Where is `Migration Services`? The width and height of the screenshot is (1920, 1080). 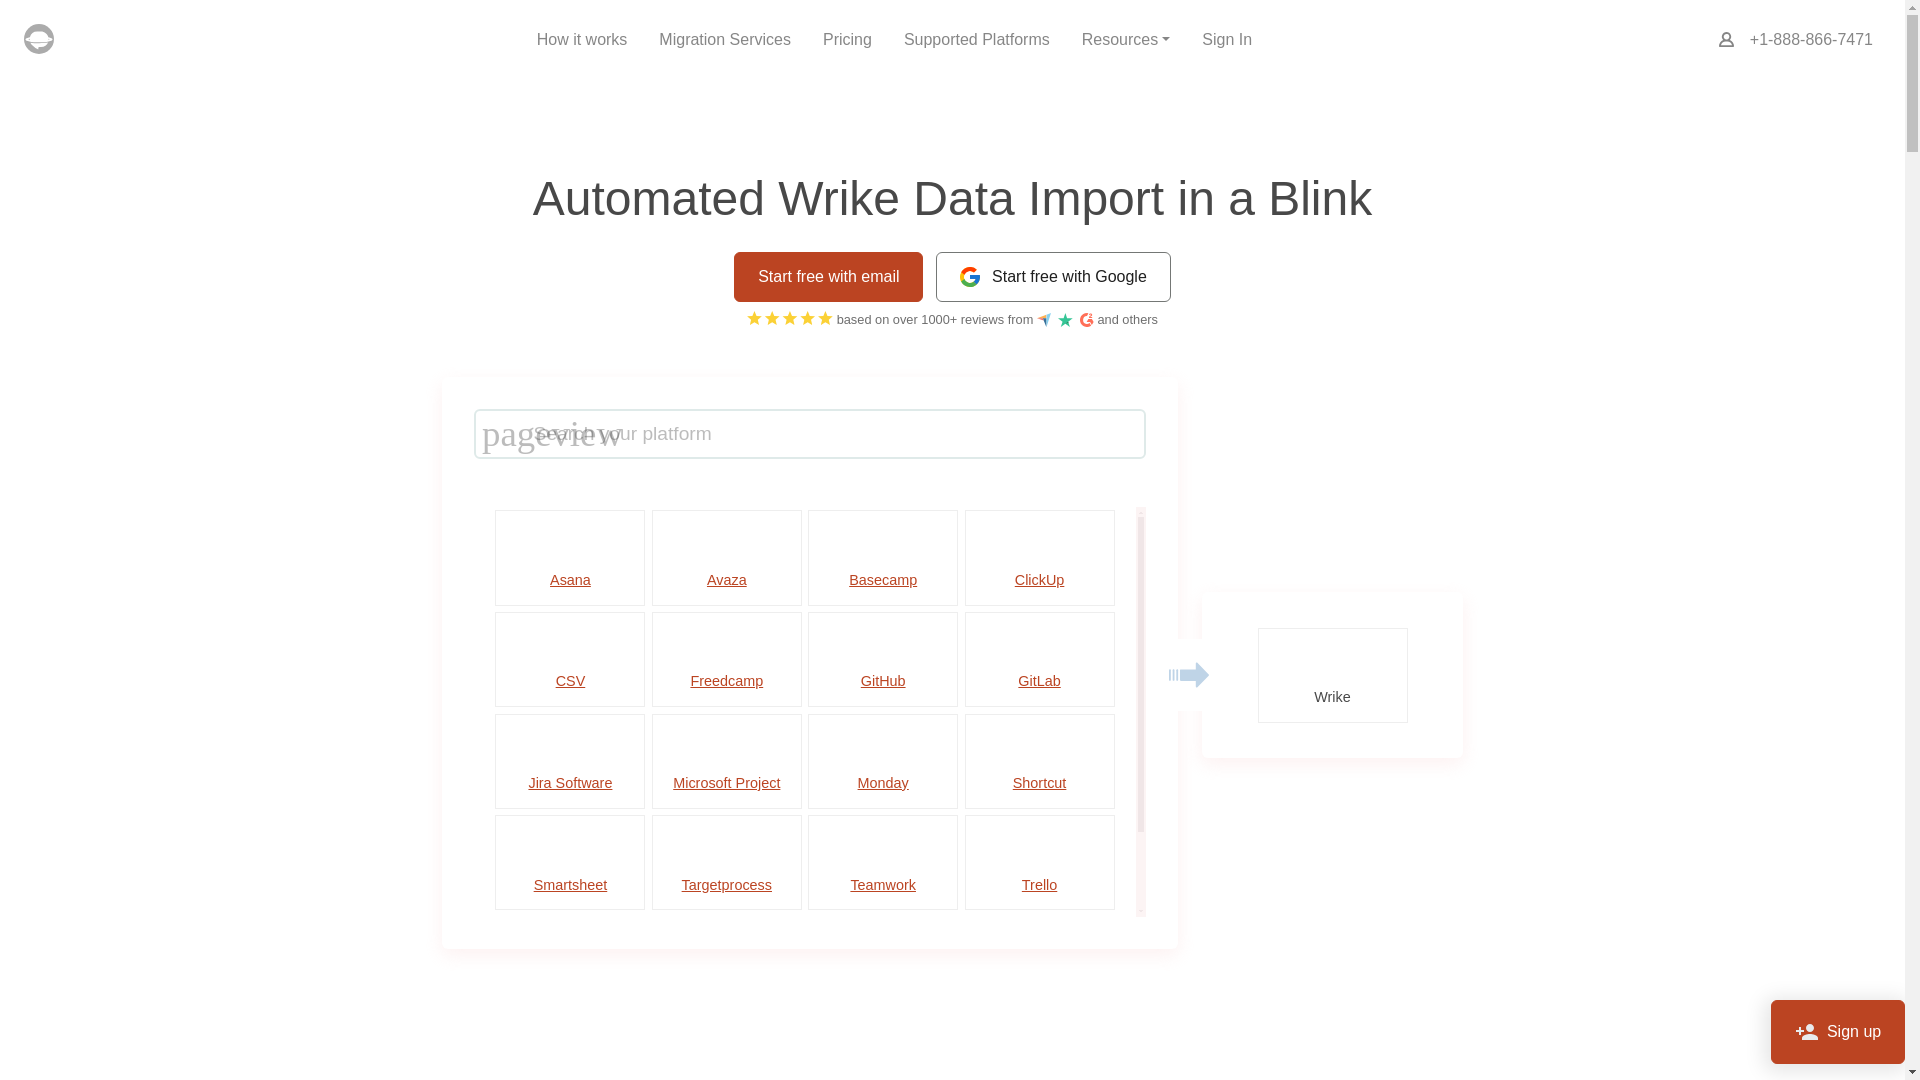 Migration Services is located at coordinates (724, 40).